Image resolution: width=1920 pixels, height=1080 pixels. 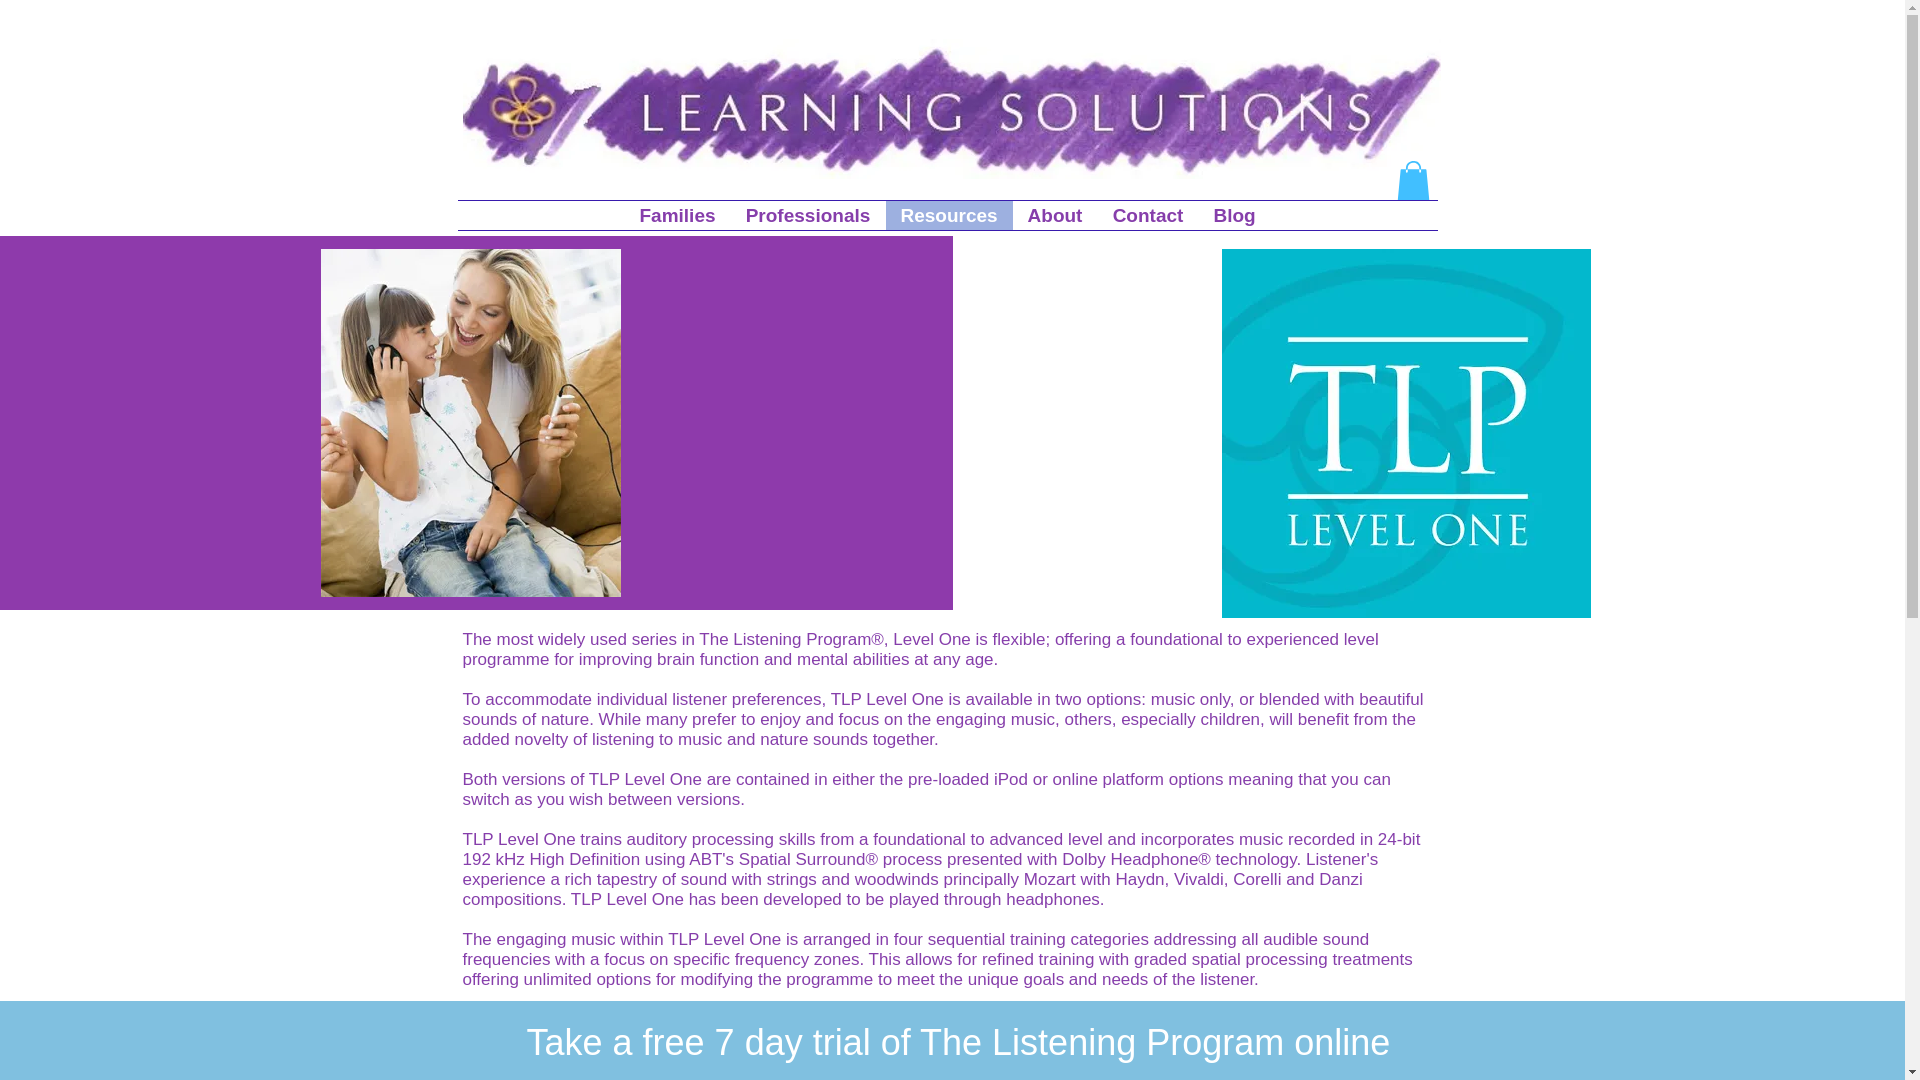 I want to click on About, so click(x=1054, y=215).